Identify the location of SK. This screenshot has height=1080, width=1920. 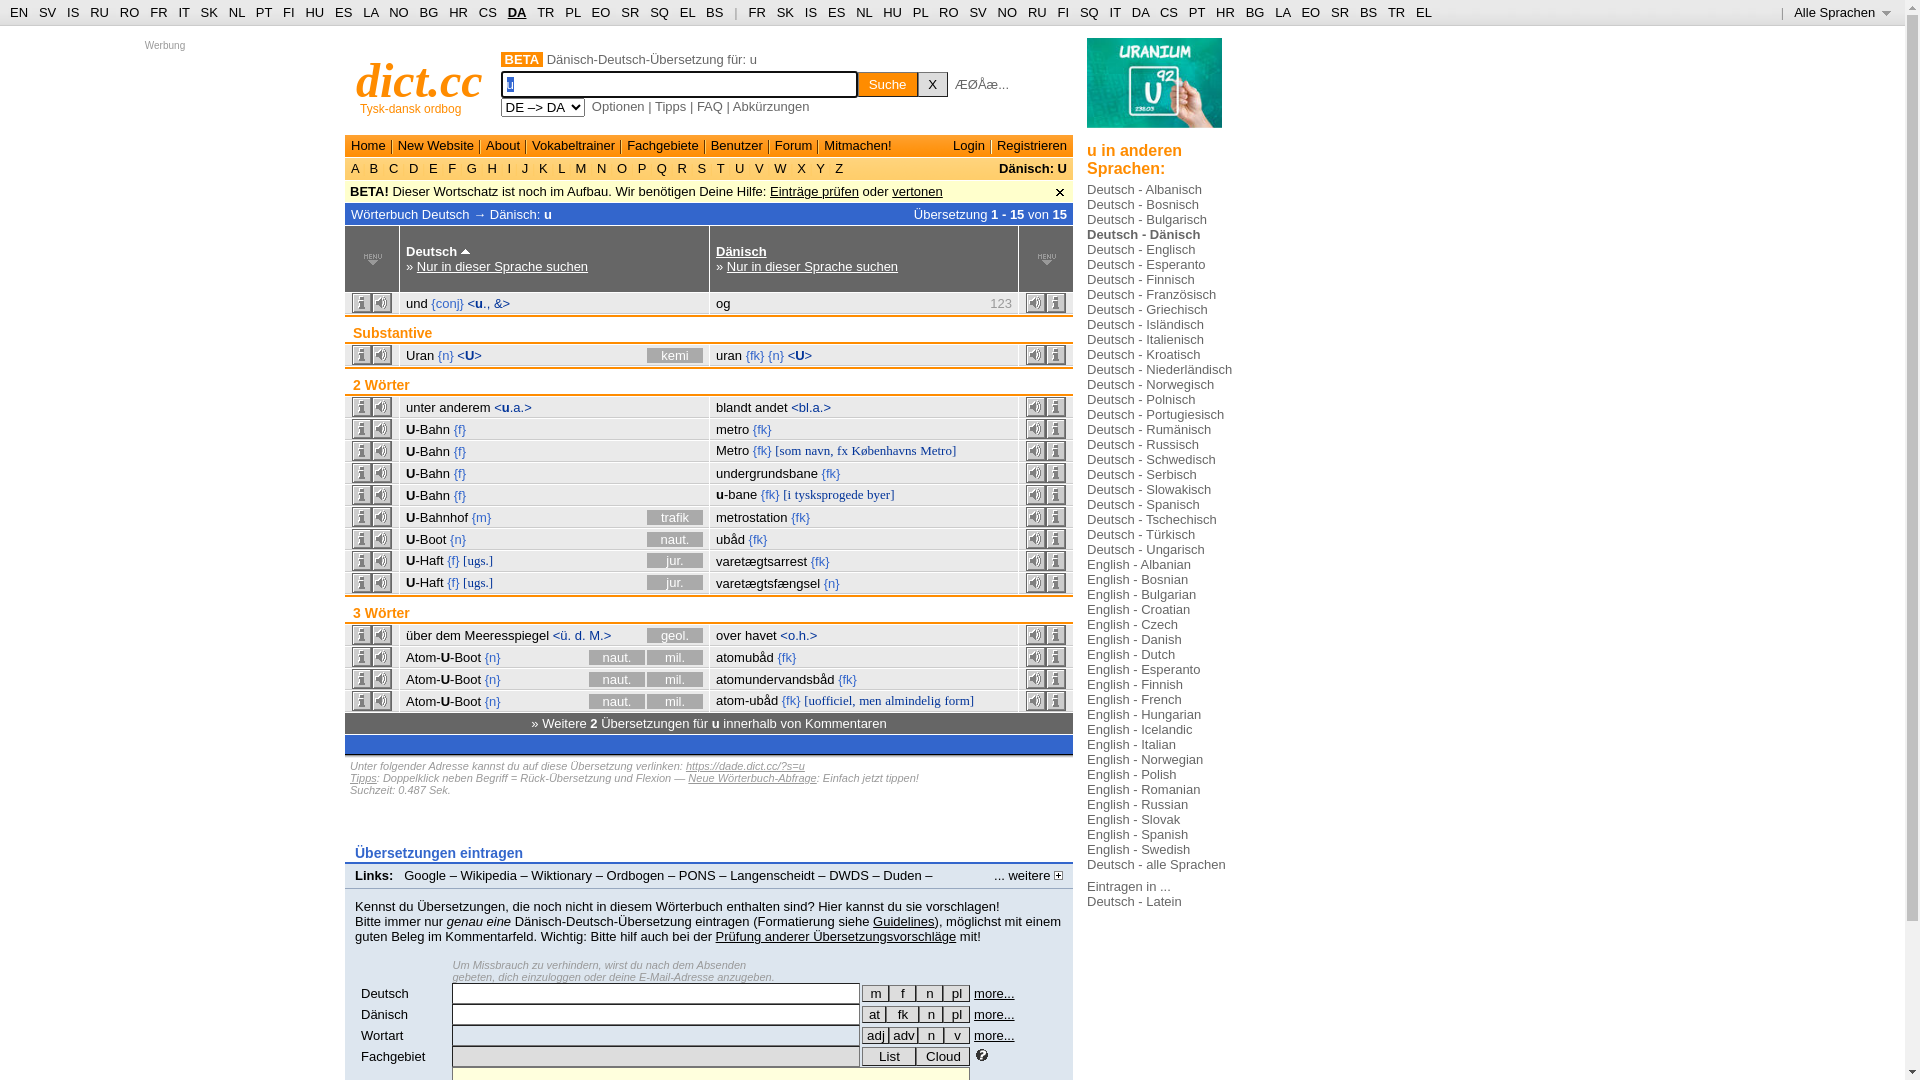
(786, 12).